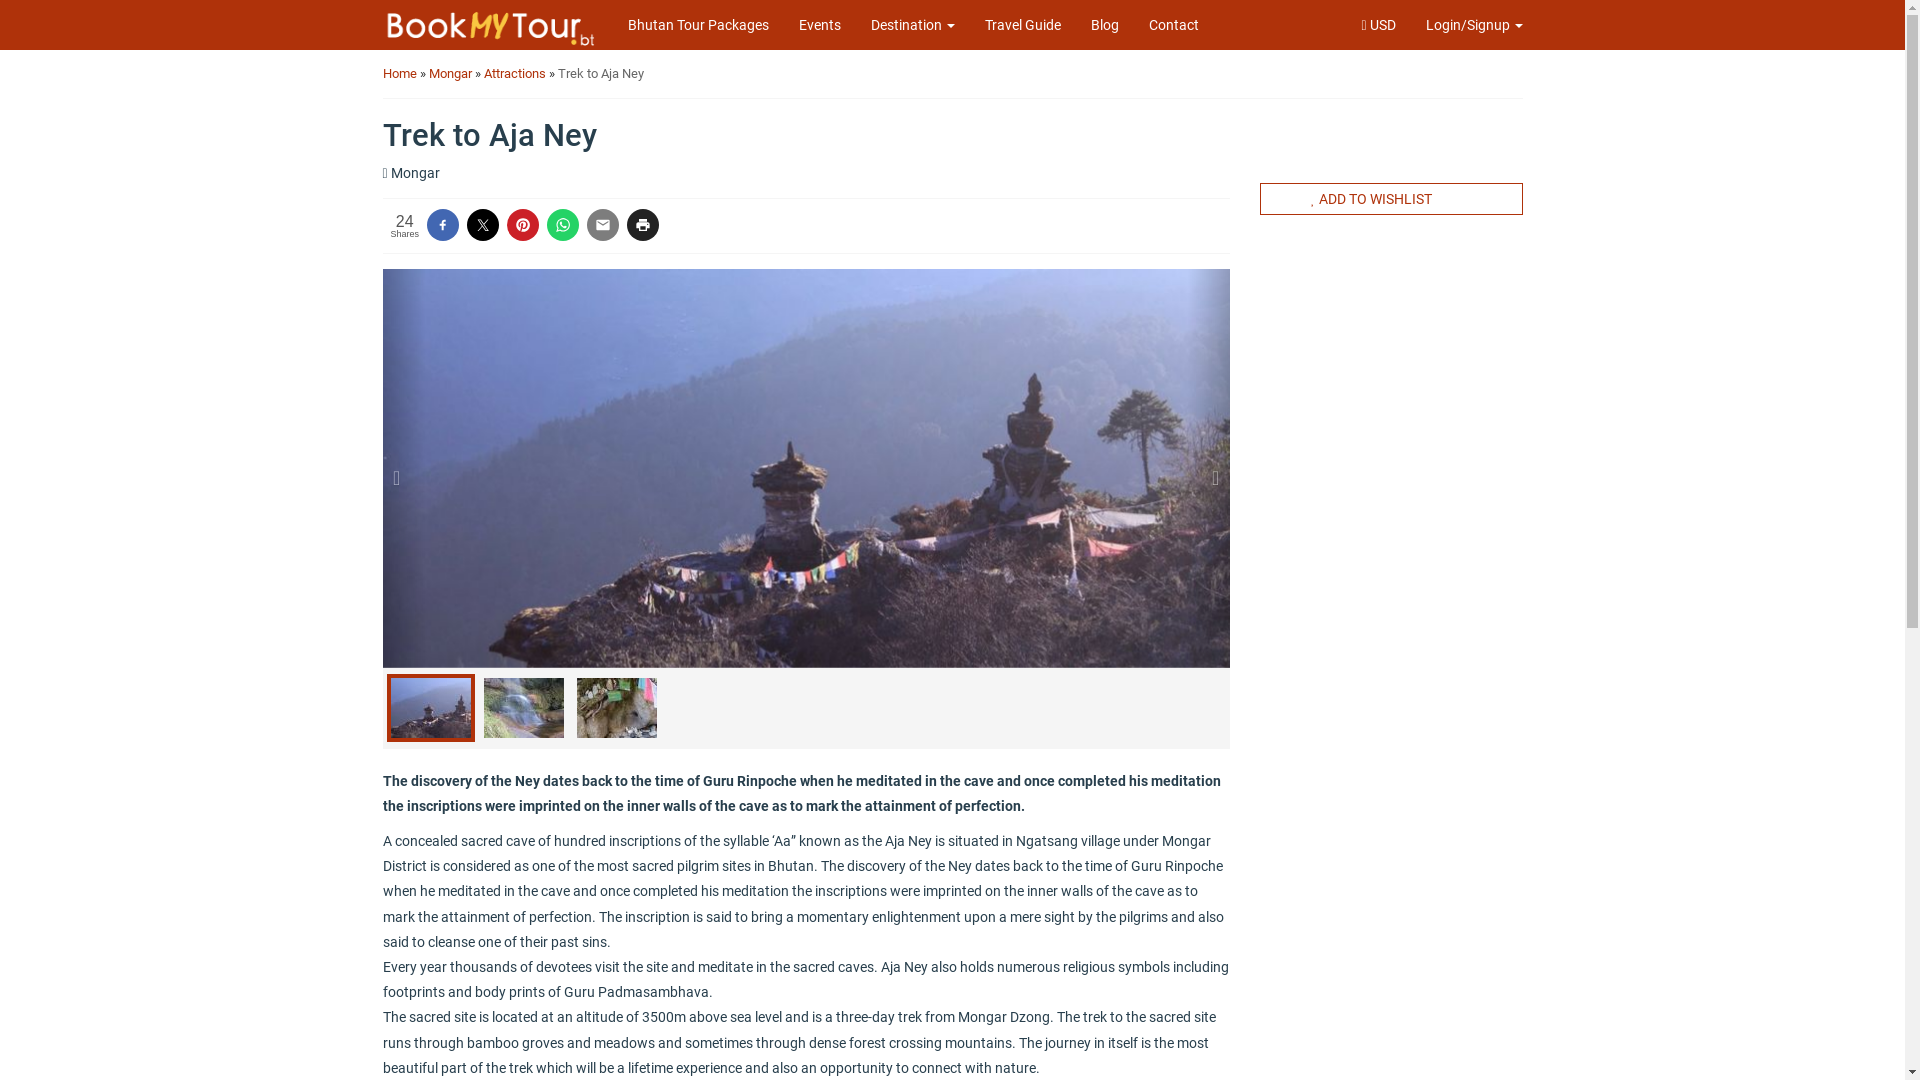 Image resolution: width=1920 pixels, height=1080 pixels. Describe the element at coordinates (1174, 25) in the screenshot. I see `Contact` at that location.